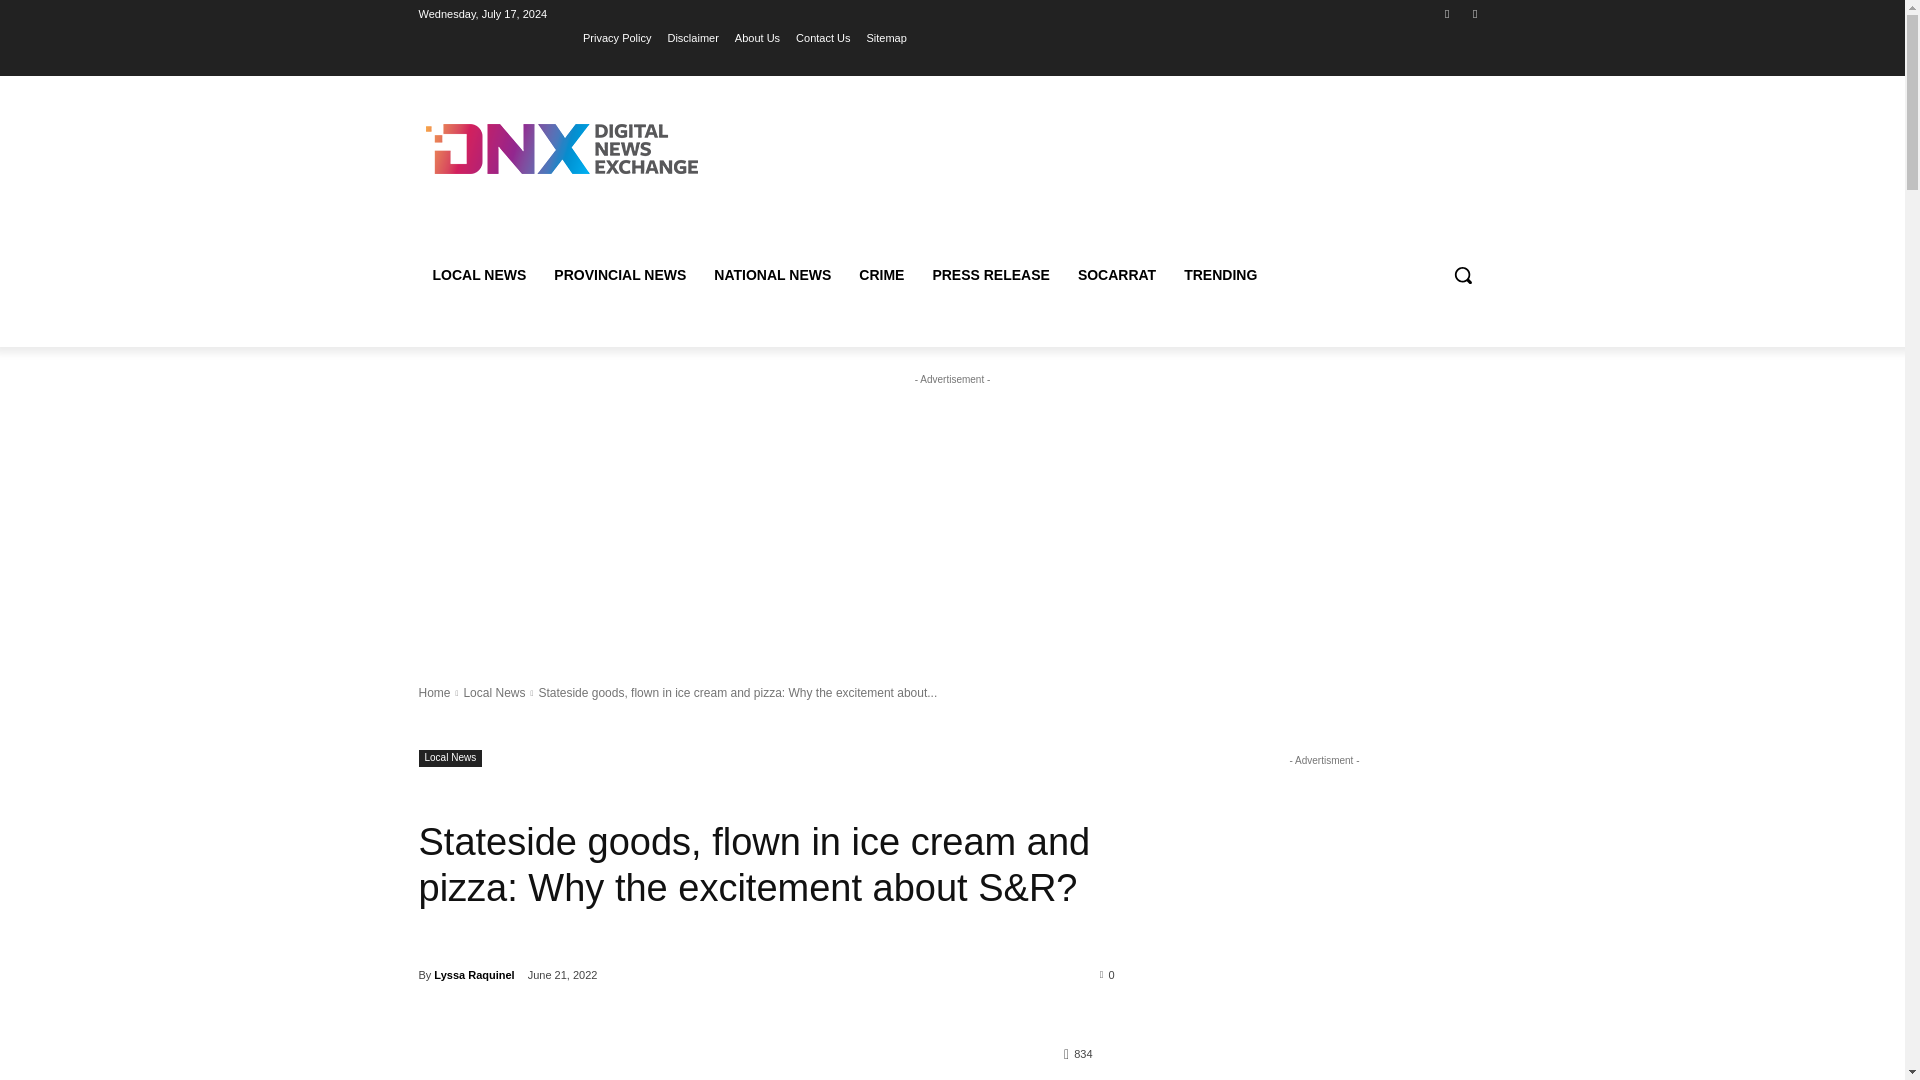 The image size is (1920, 1080). I want to click on 0, so click(1108, 973).